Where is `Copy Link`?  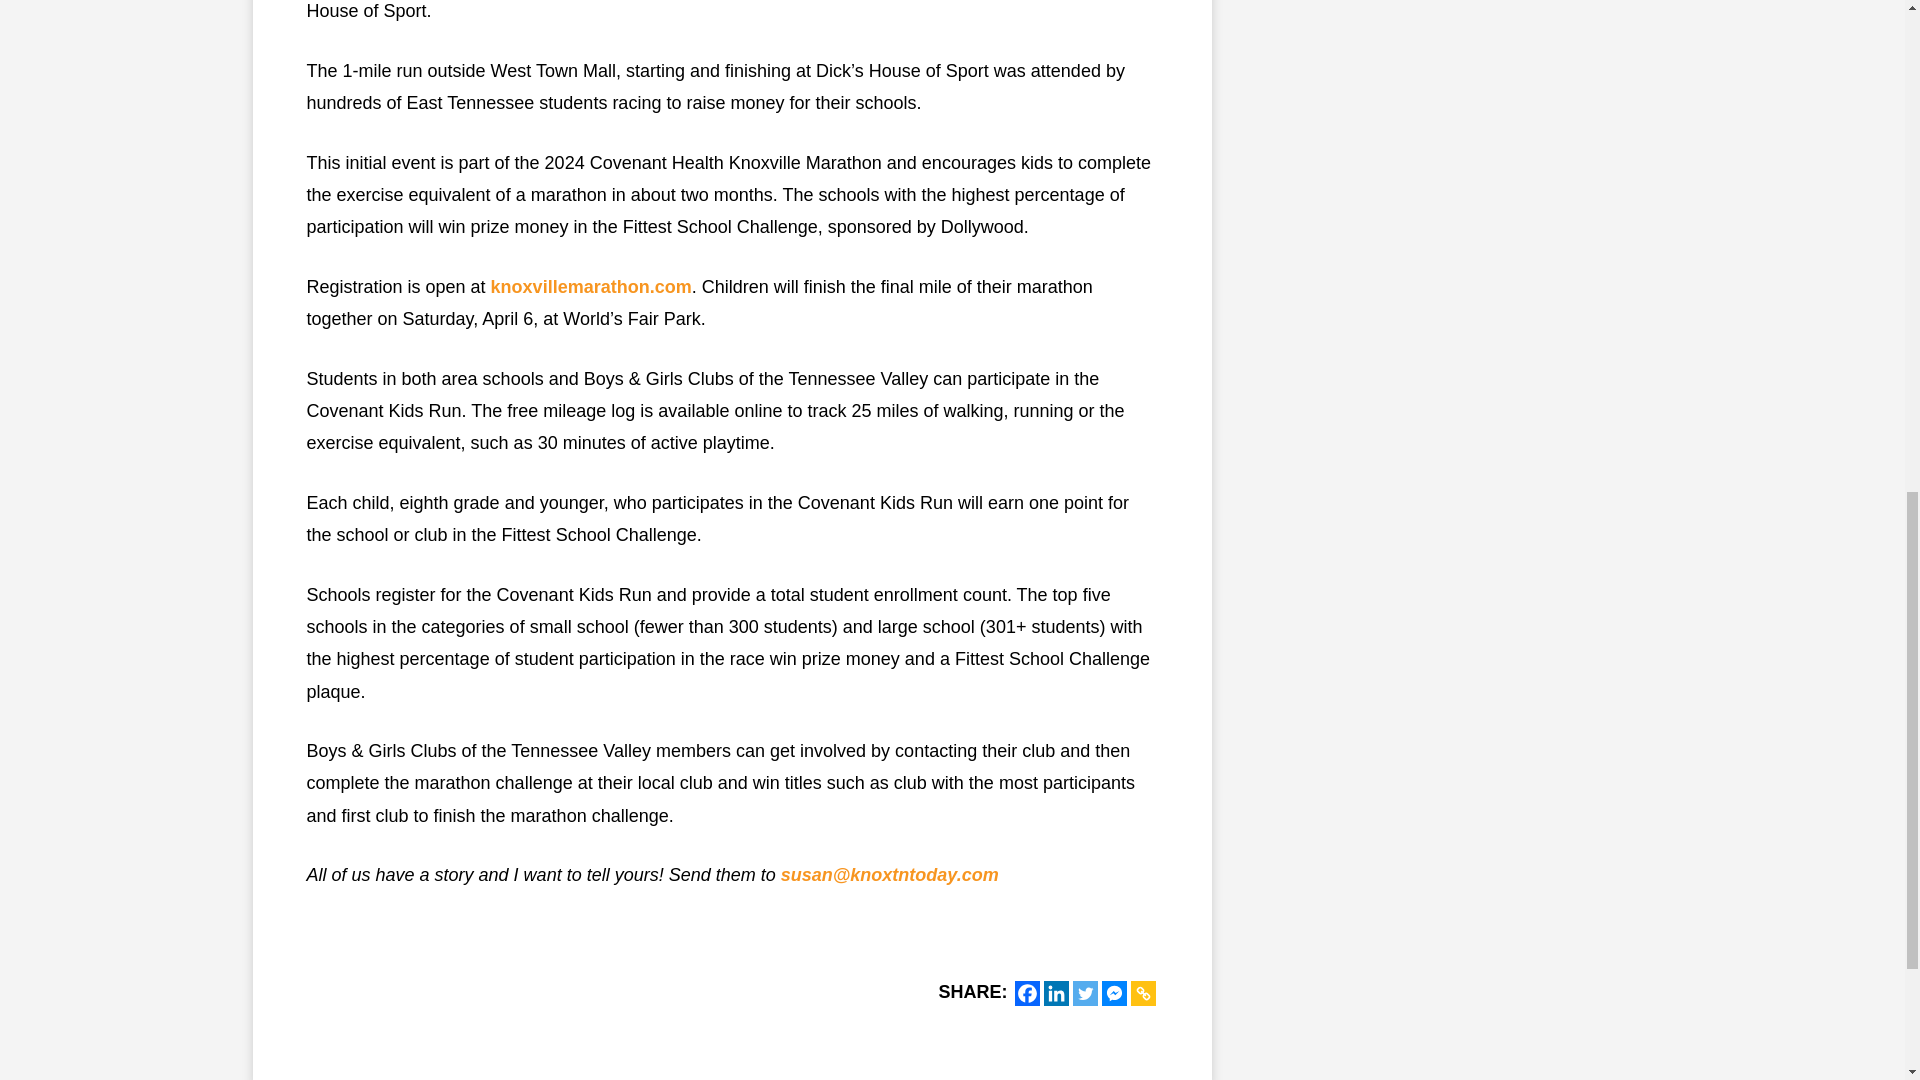
Copy Link is located at coordinates (1142, 992).